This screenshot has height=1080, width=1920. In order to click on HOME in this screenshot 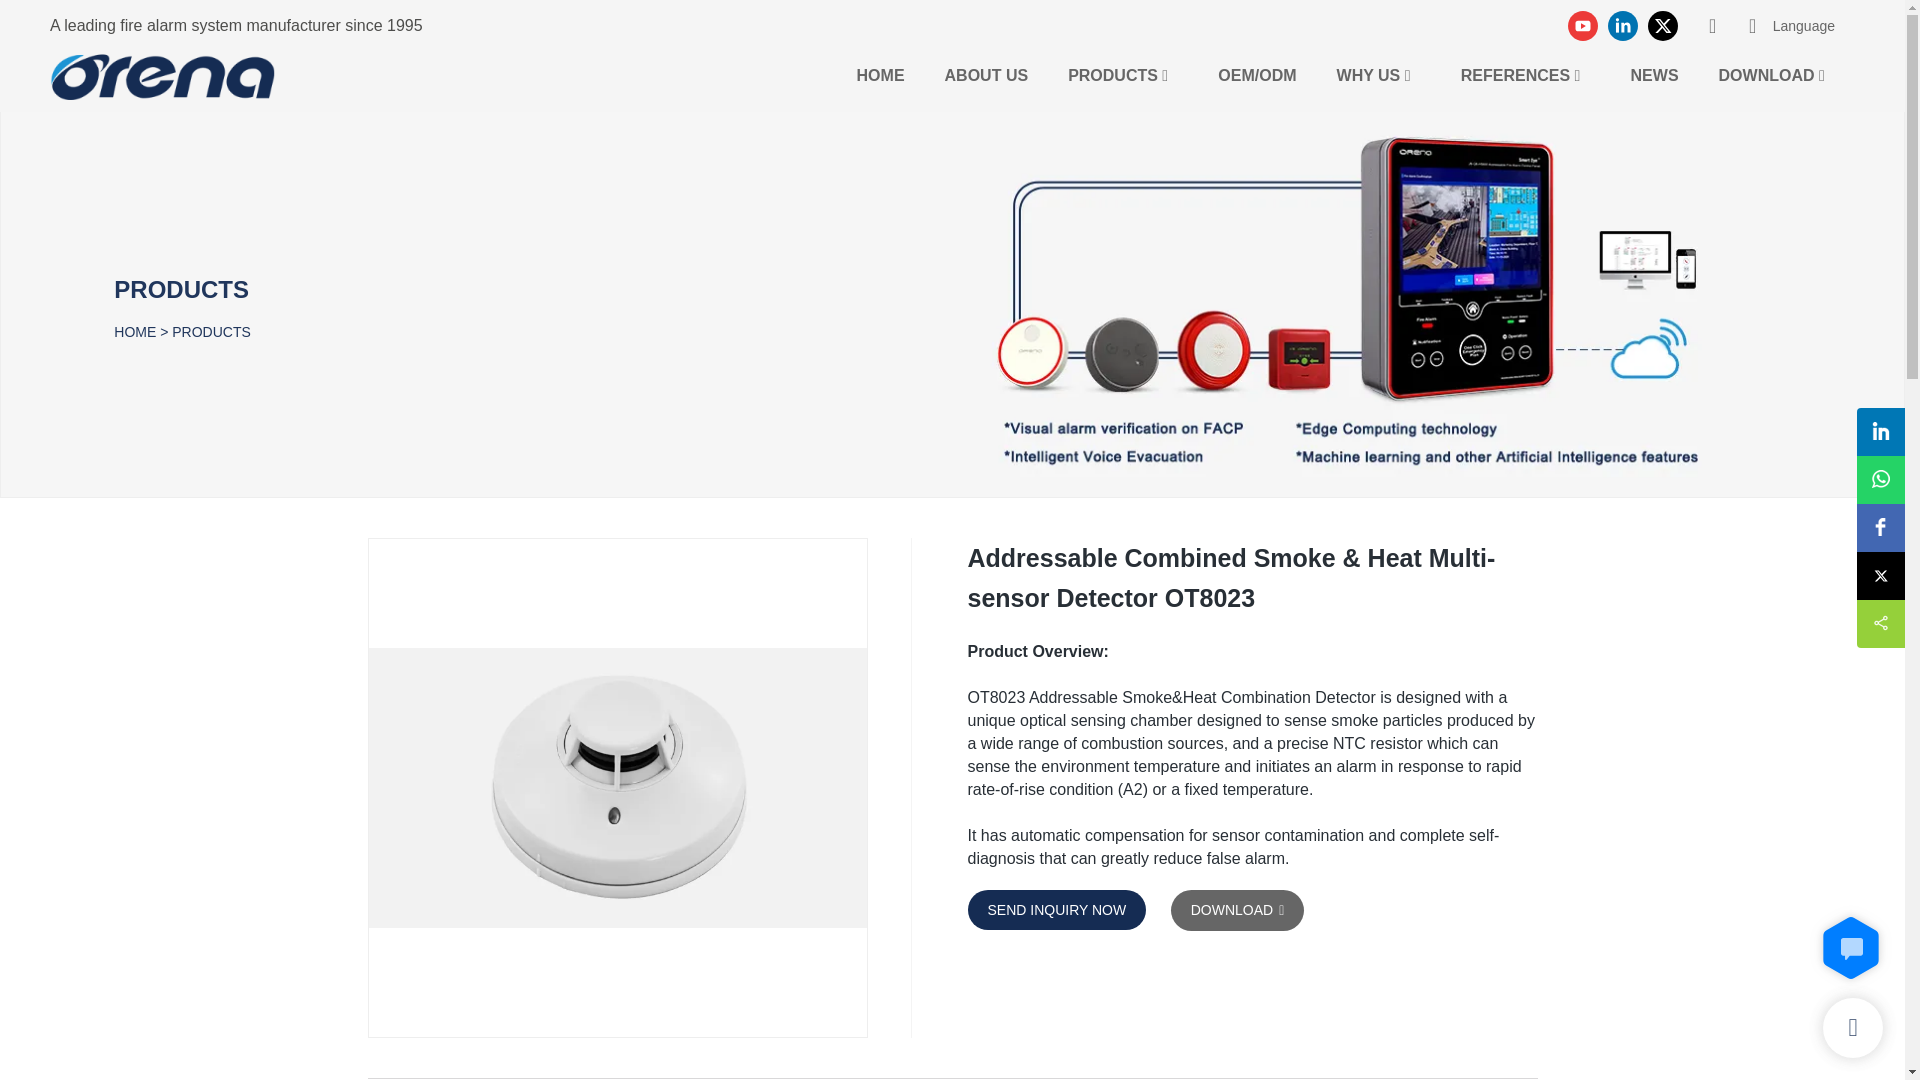, I will do `click(880, 74)`.